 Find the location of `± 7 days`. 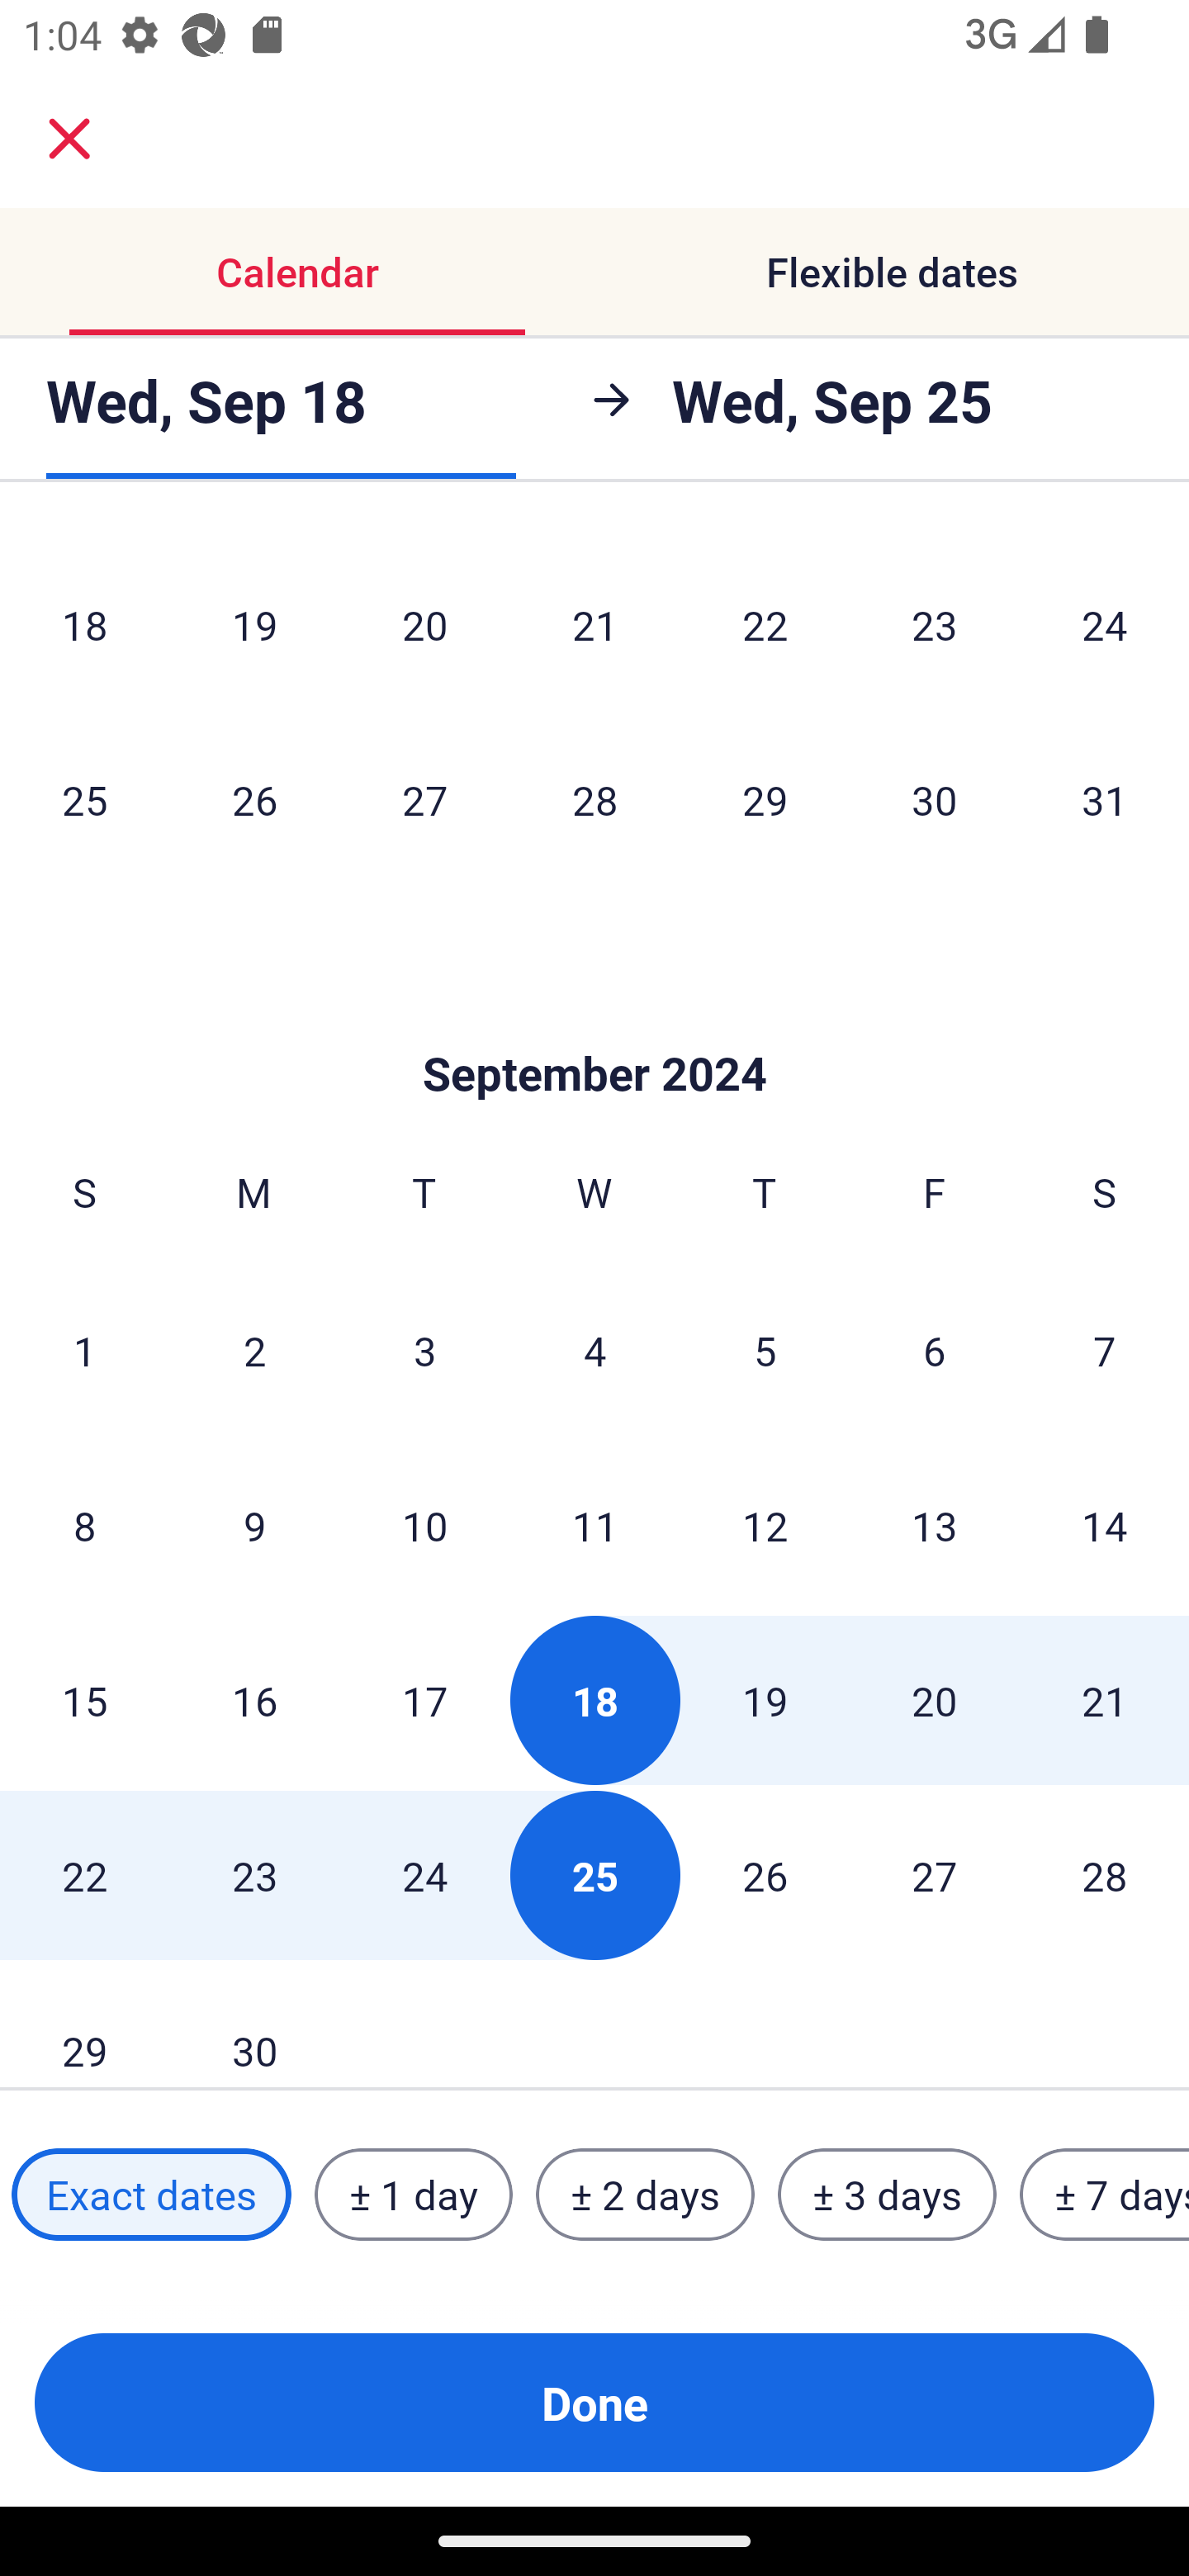

± 7 days is located at coordinates (1105, 2195).